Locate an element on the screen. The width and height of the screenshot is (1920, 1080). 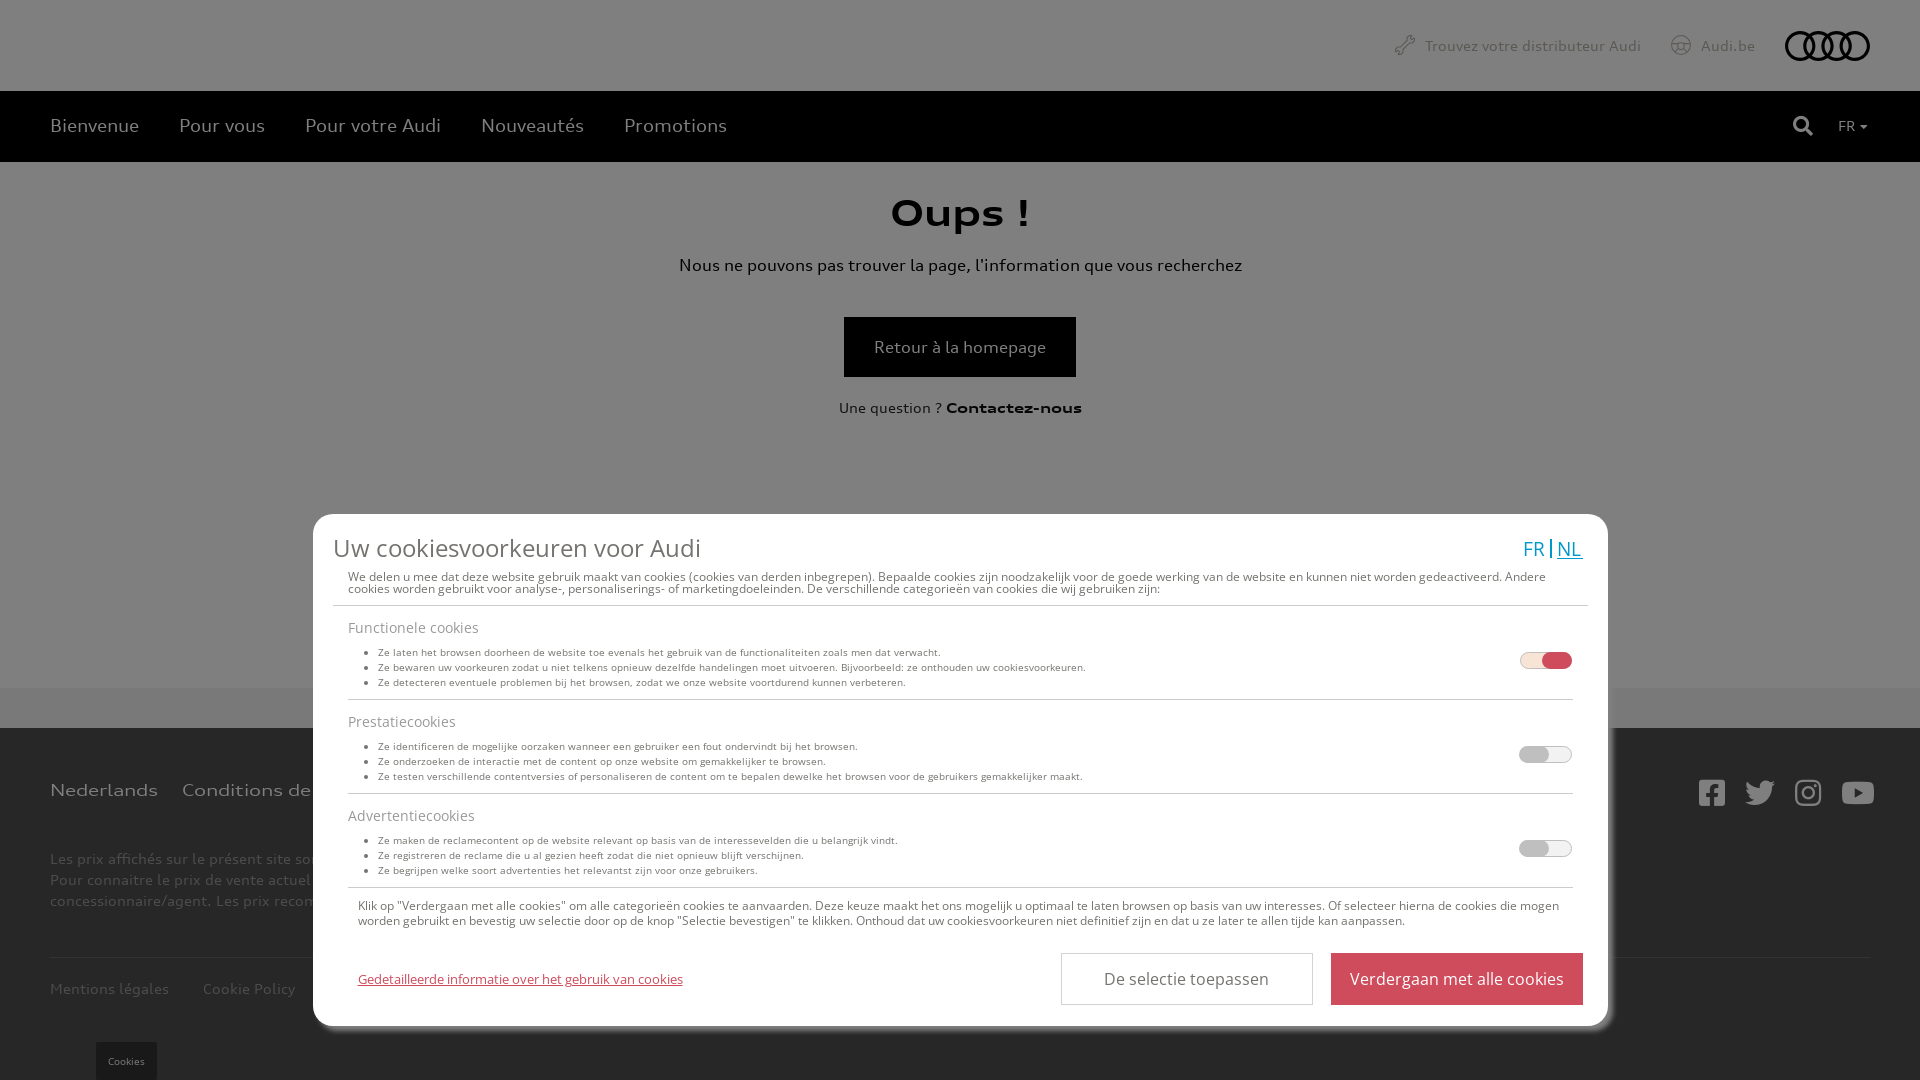
NL is located at coordinates (1569, 549).